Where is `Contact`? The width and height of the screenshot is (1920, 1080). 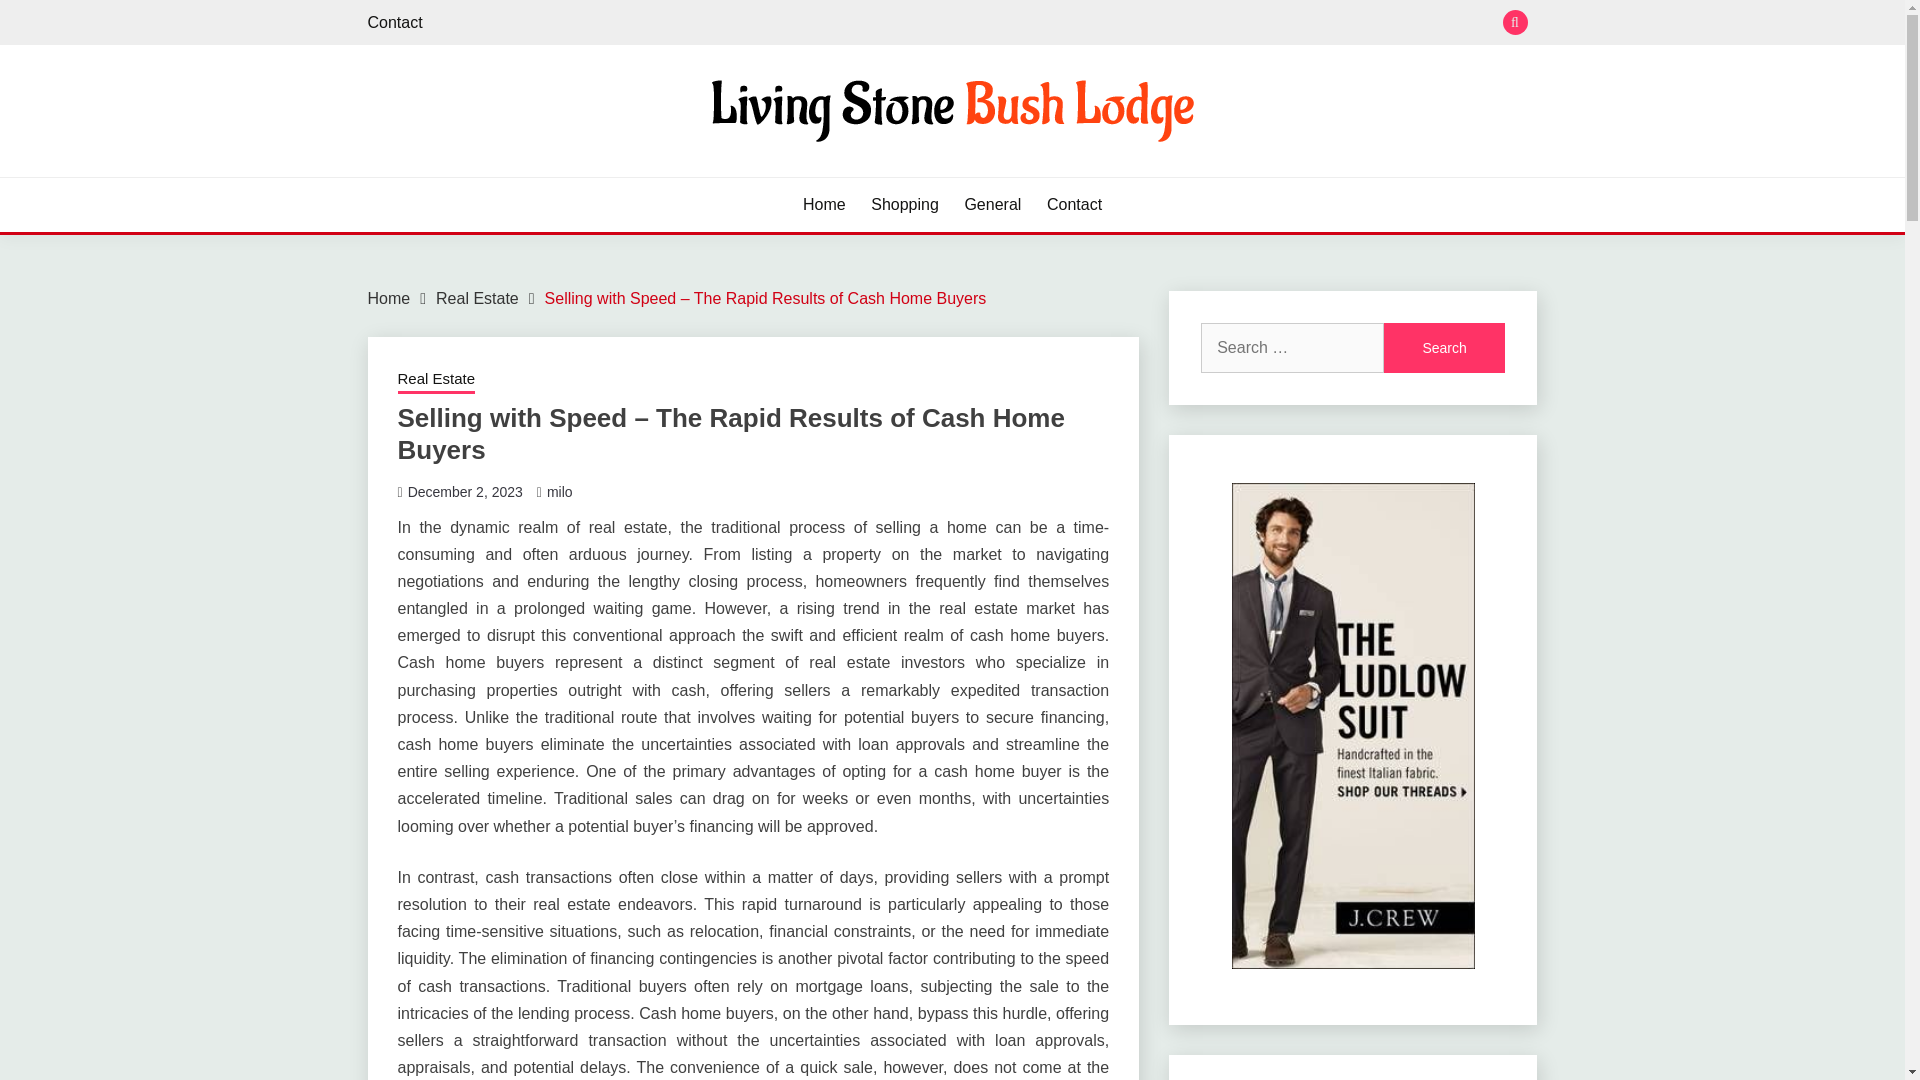
Contact is located at coordinates (1074, 205).